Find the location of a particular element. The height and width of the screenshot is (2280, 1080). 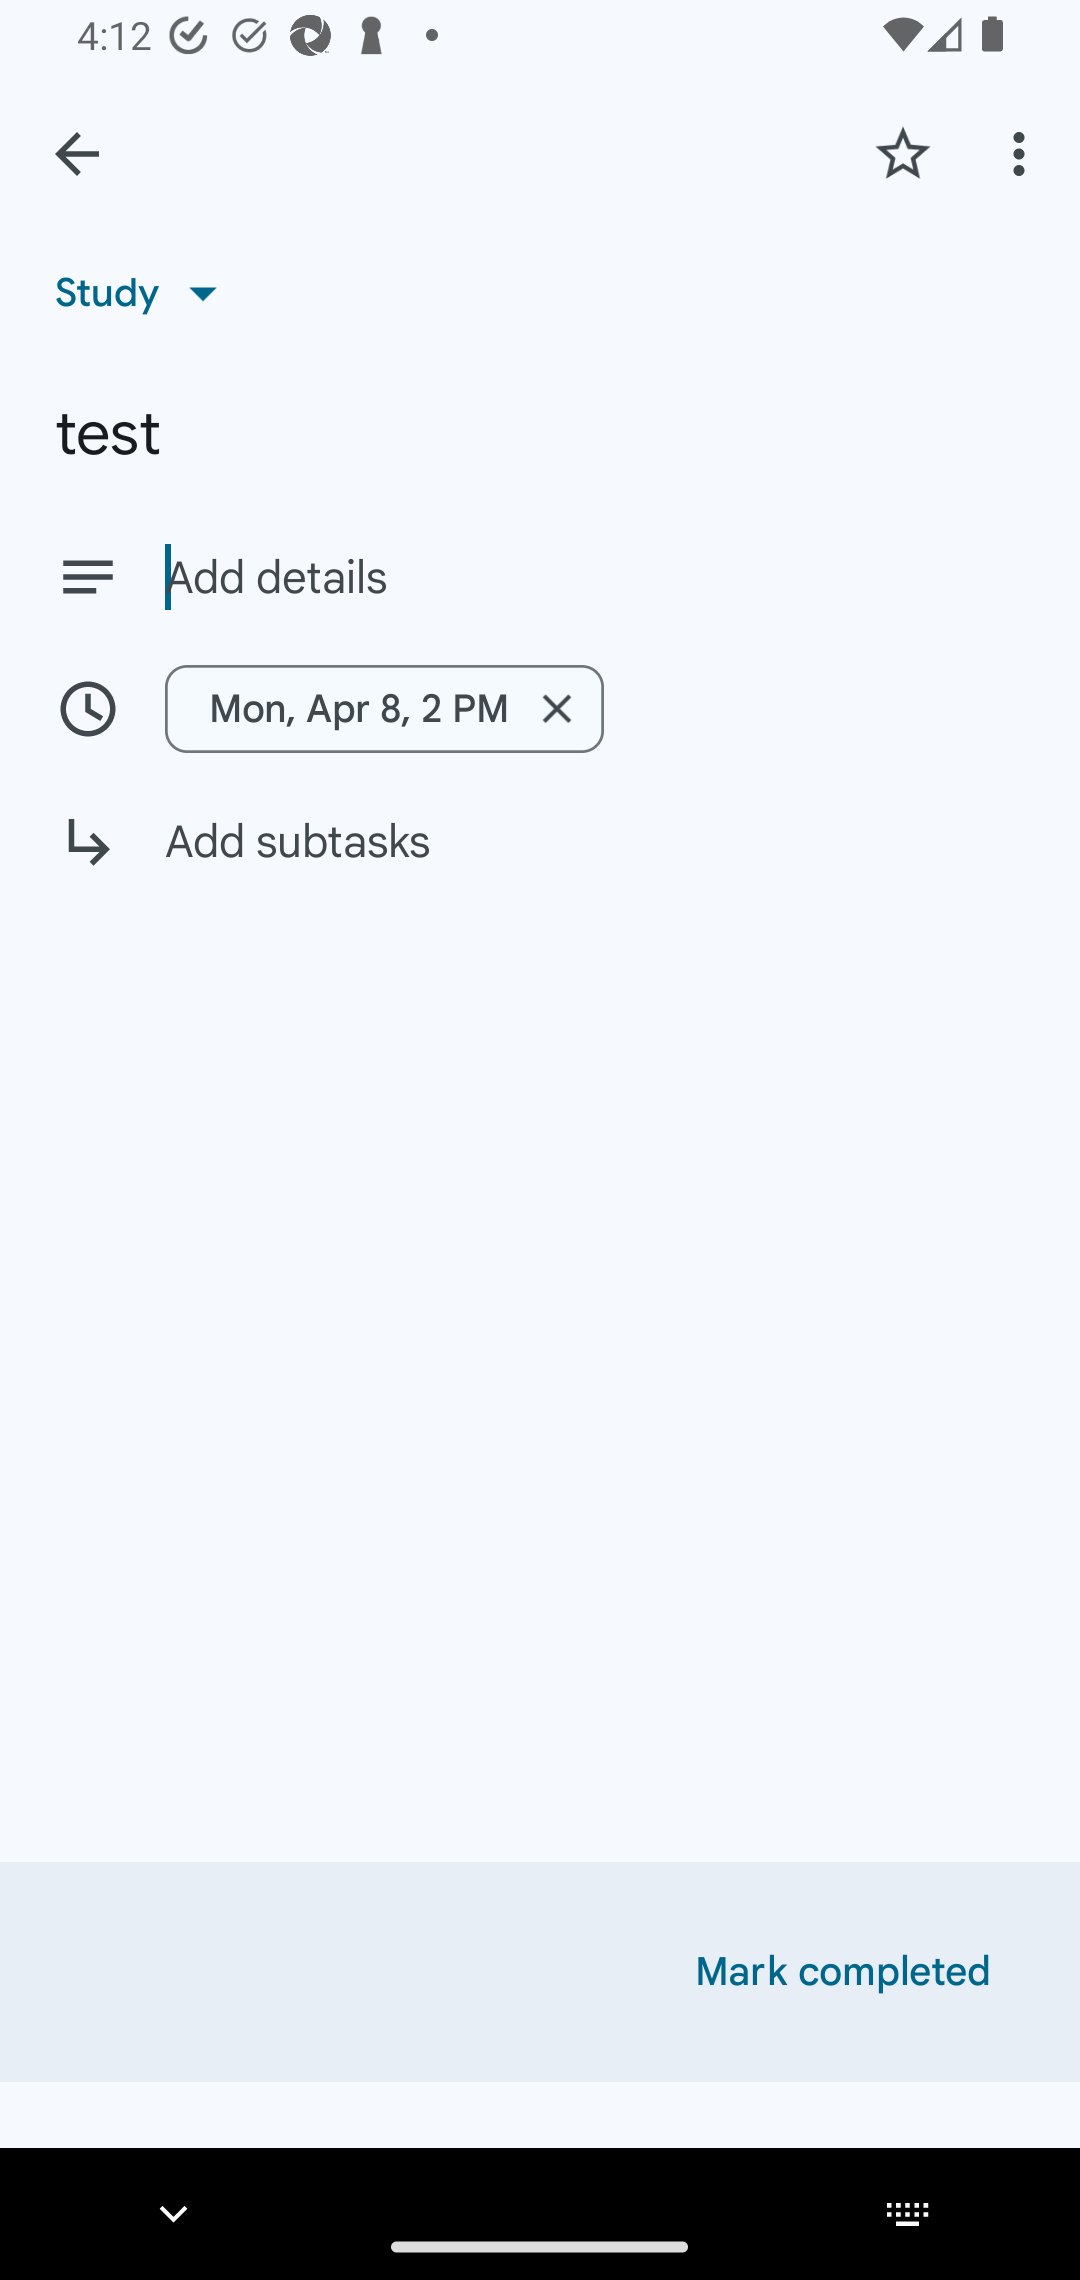

Mark completed is located at coordinates (843, 1972).